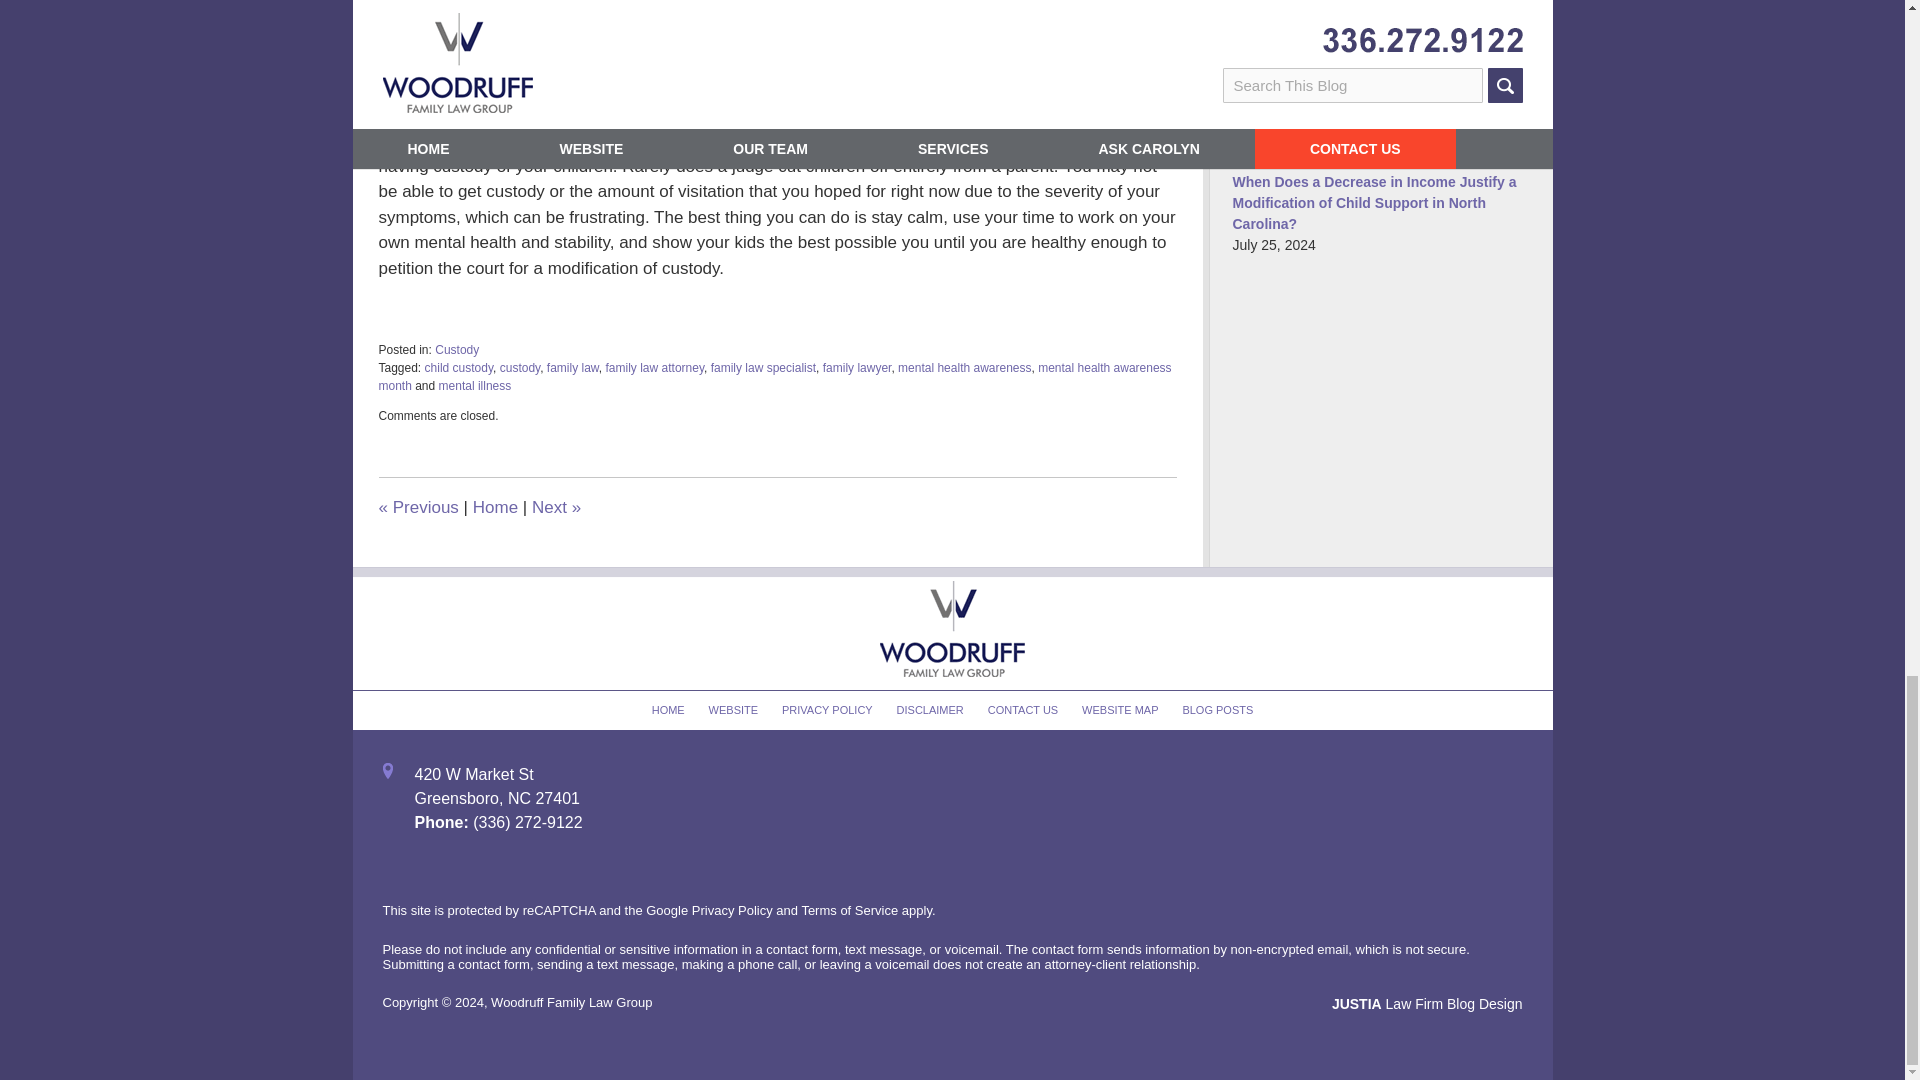 The width and height of the screenshot is (1920, 1080). What do you see at coordinates (456, 350) in the screenshot?
I see `Custody` at bounding box center [456, 350].